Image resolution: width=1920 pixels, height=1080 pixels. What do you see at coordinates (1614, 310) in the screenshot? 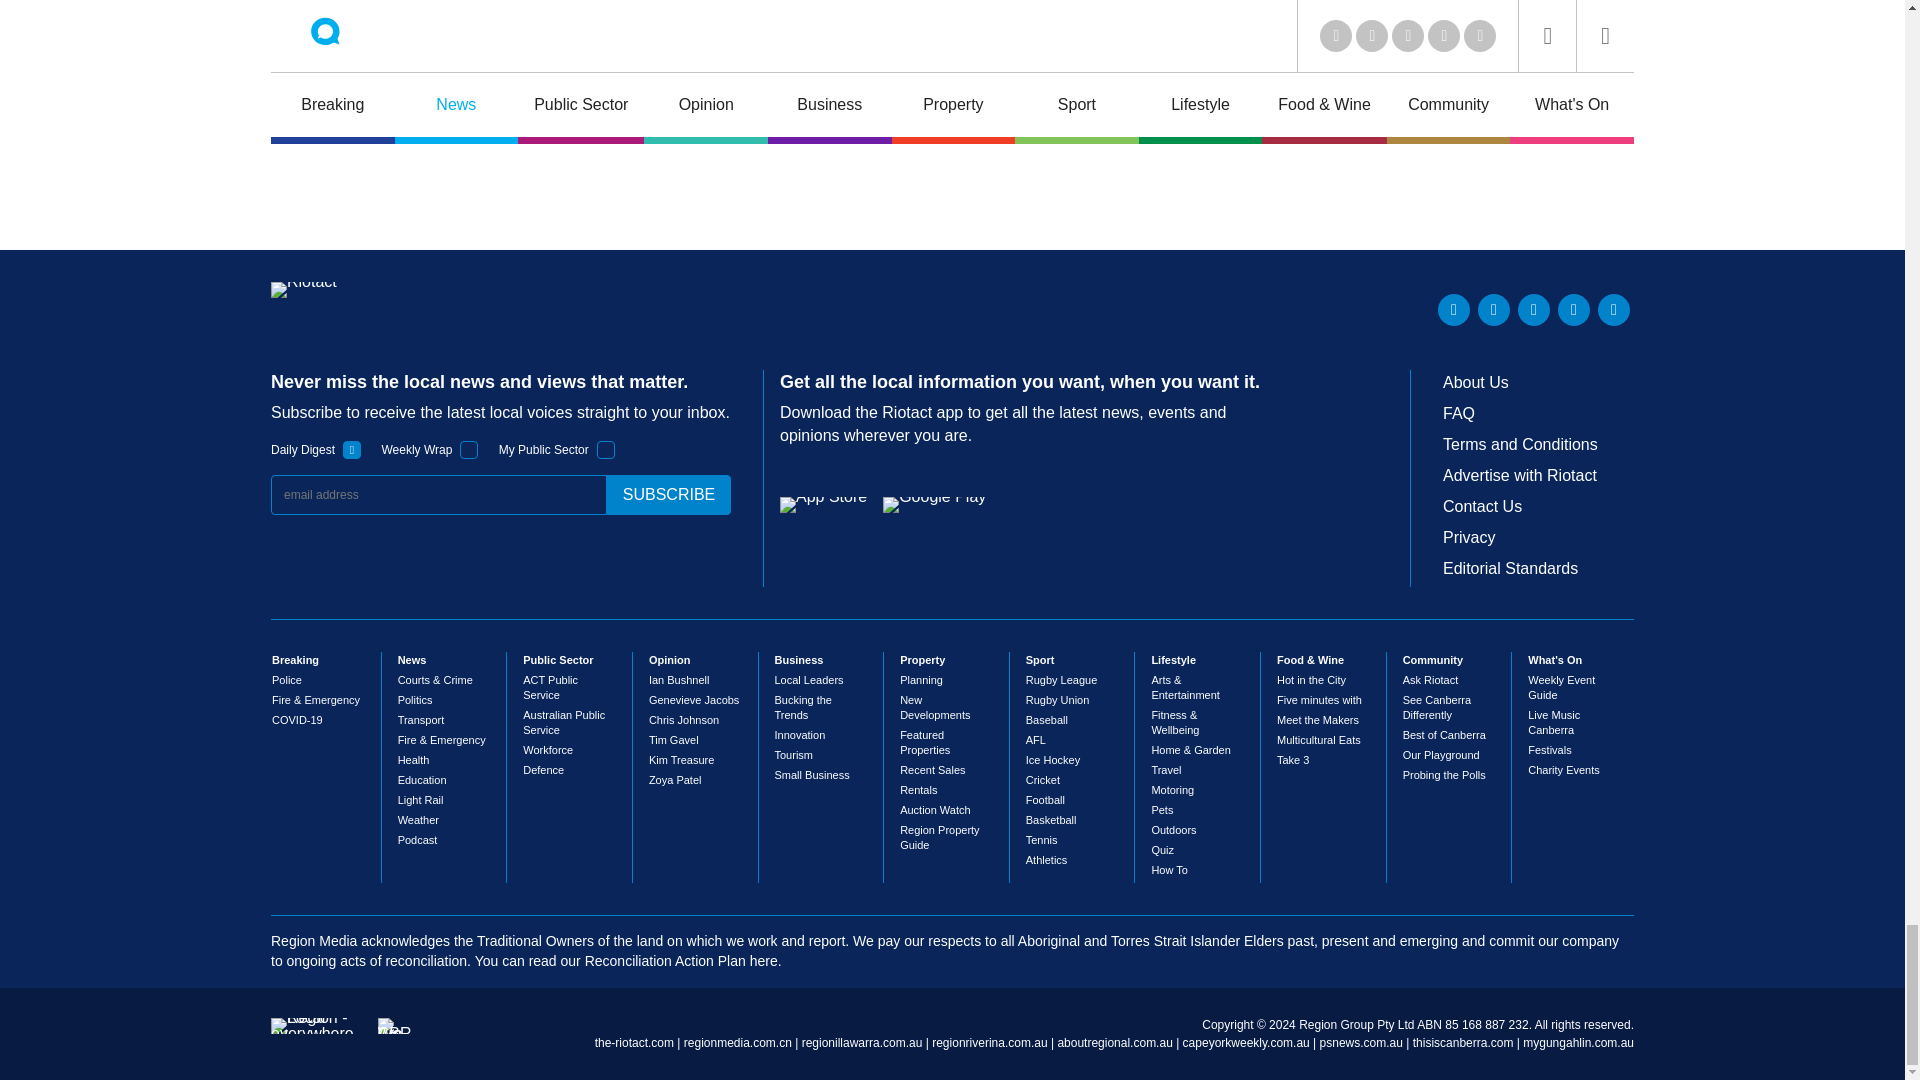
I see `Instagram` at bounding box center [1614, 310].